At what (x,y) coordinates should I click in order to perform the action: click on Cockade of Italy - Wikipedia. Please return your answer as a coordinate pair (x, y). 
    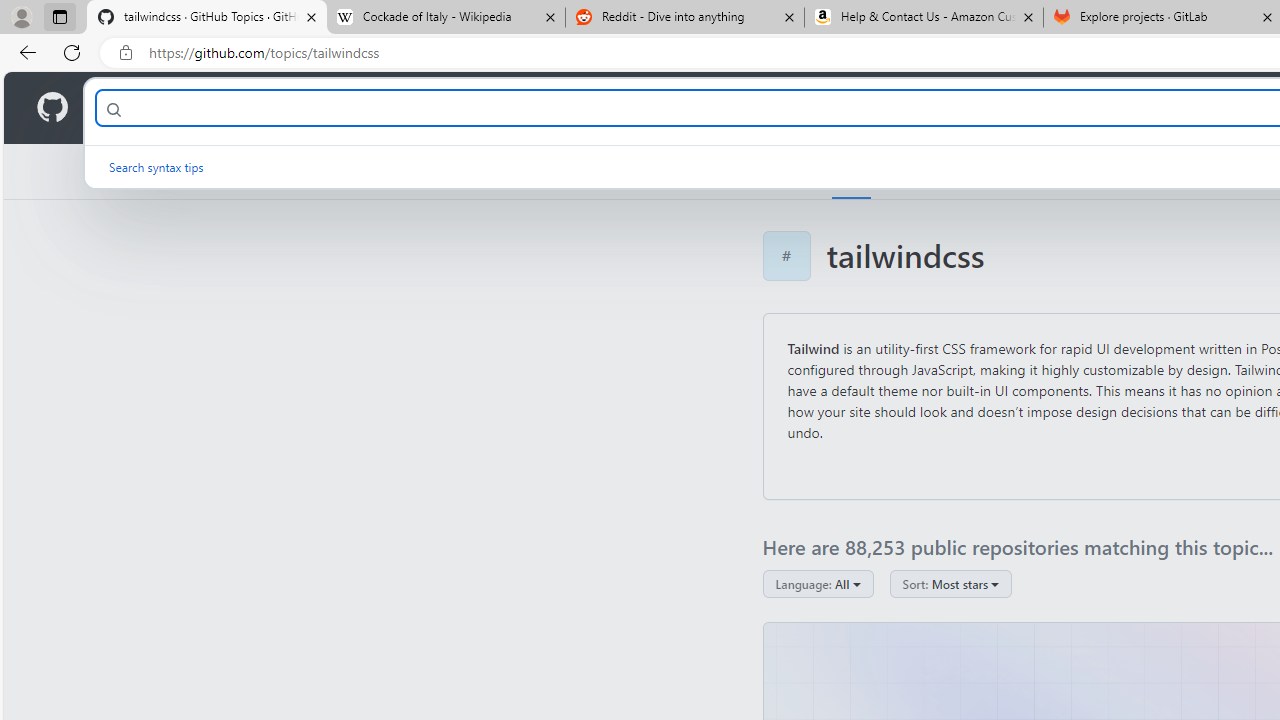
    Looking at the image, I should click on (445, 18).